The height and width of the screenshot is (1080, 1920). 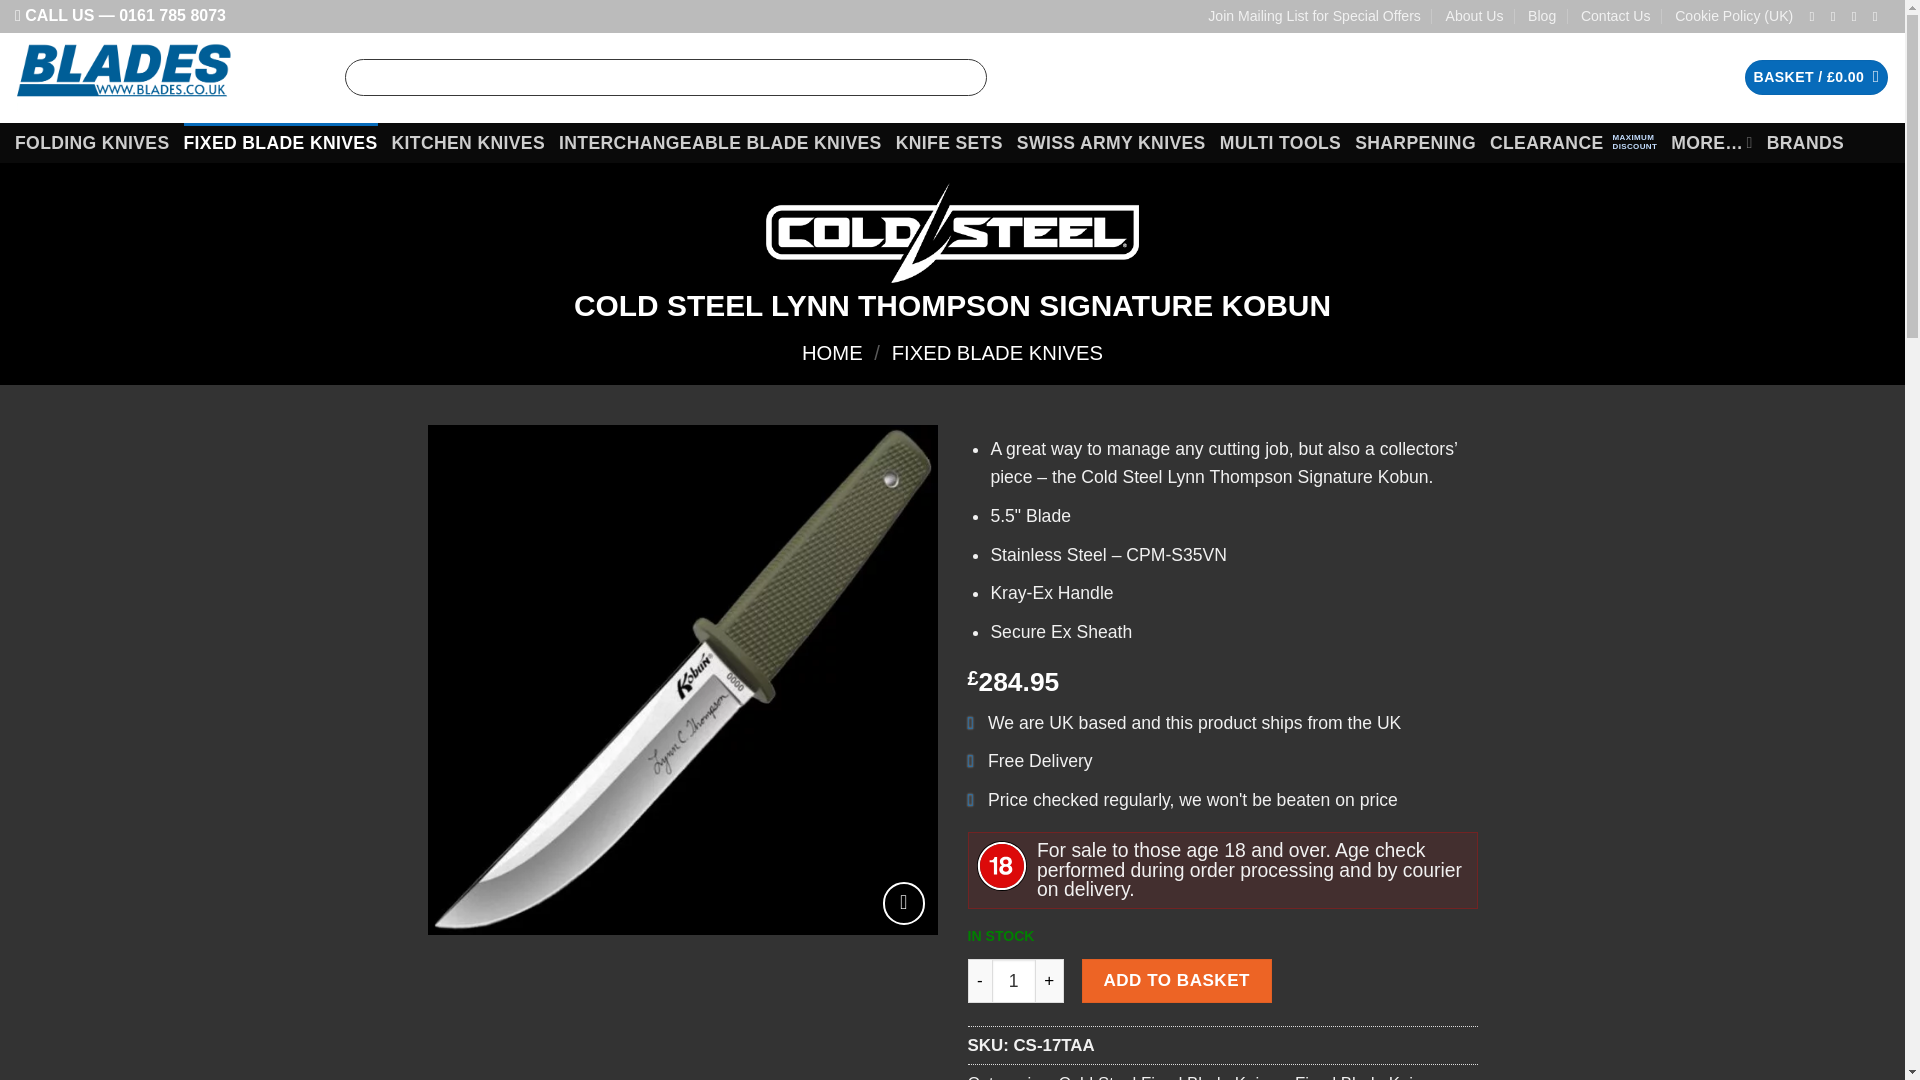 What do you see at coordinates (164, 78) in the screenshot?
I see `Blades.co.uk` at bounding box center [164, 78].